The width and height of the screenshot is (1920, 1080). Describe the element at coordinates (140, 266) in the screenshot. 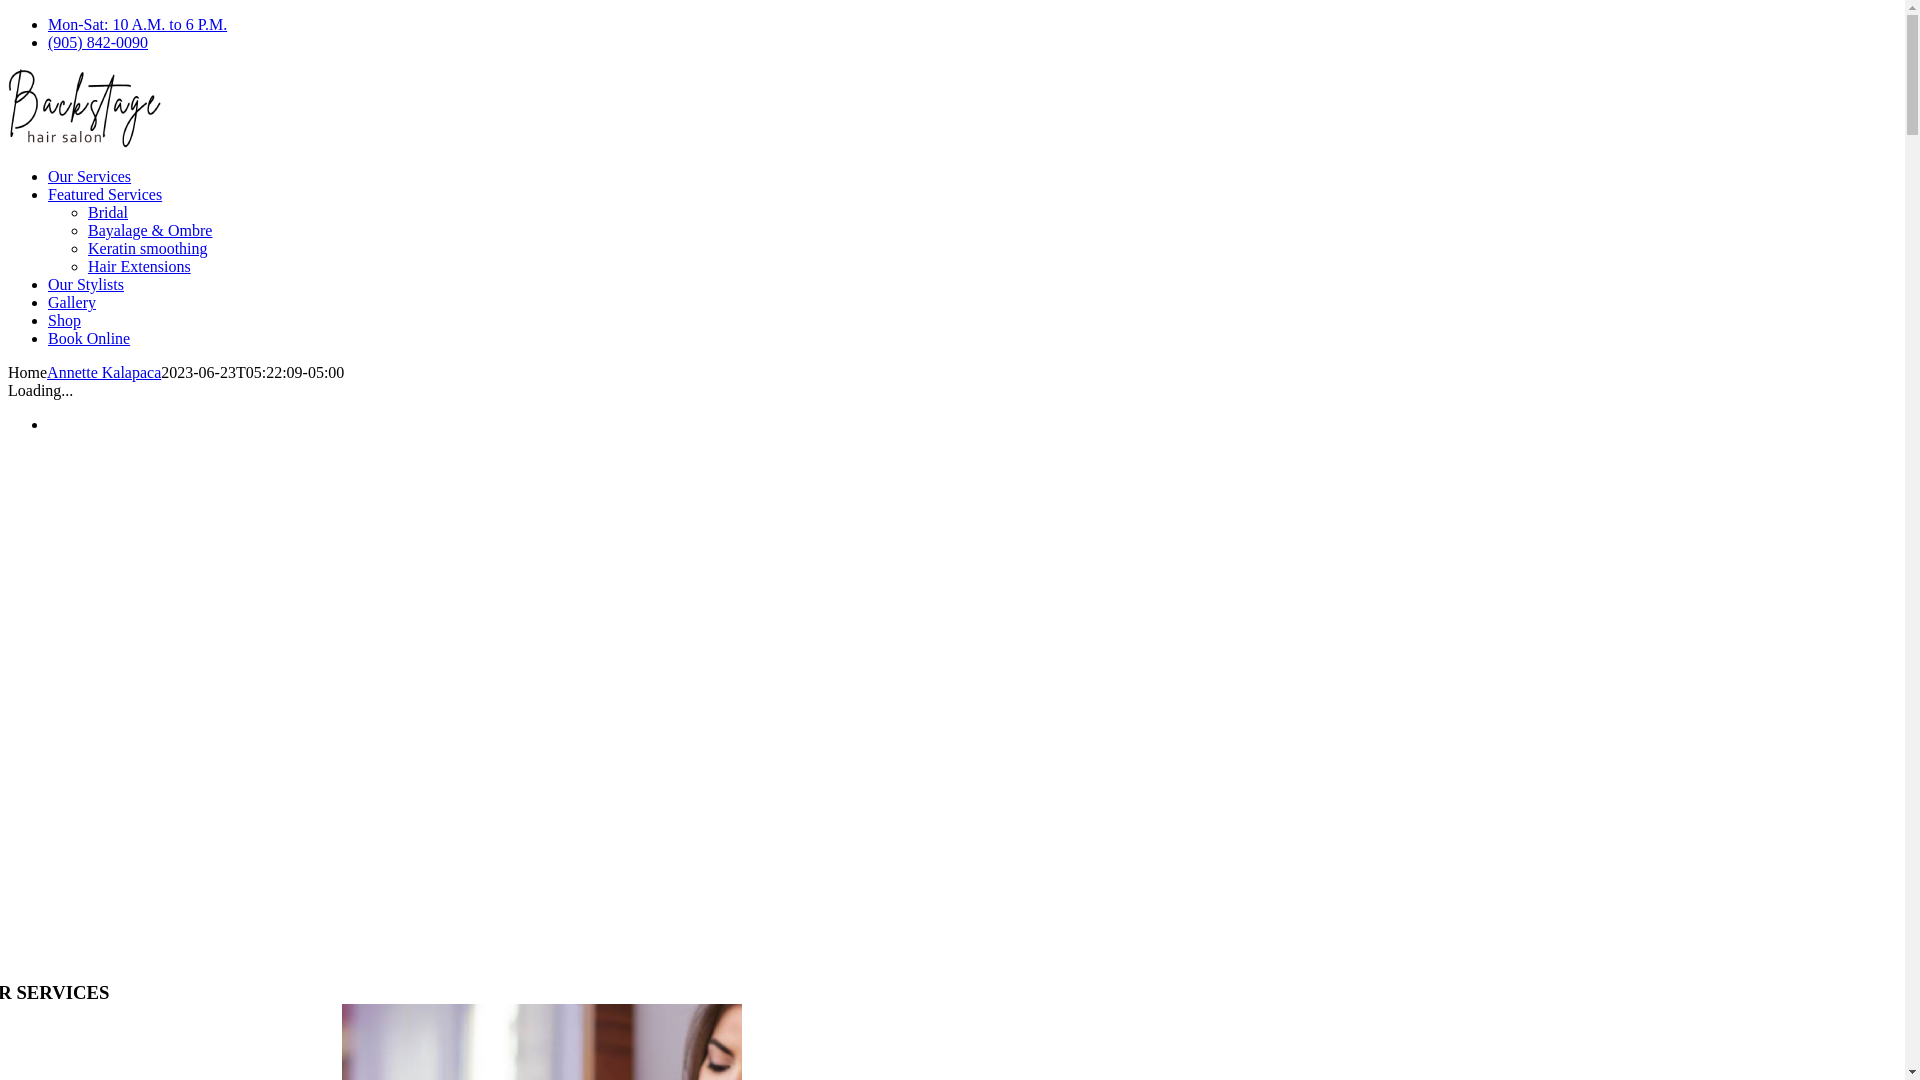

I see `Hair Extensions` at that location.